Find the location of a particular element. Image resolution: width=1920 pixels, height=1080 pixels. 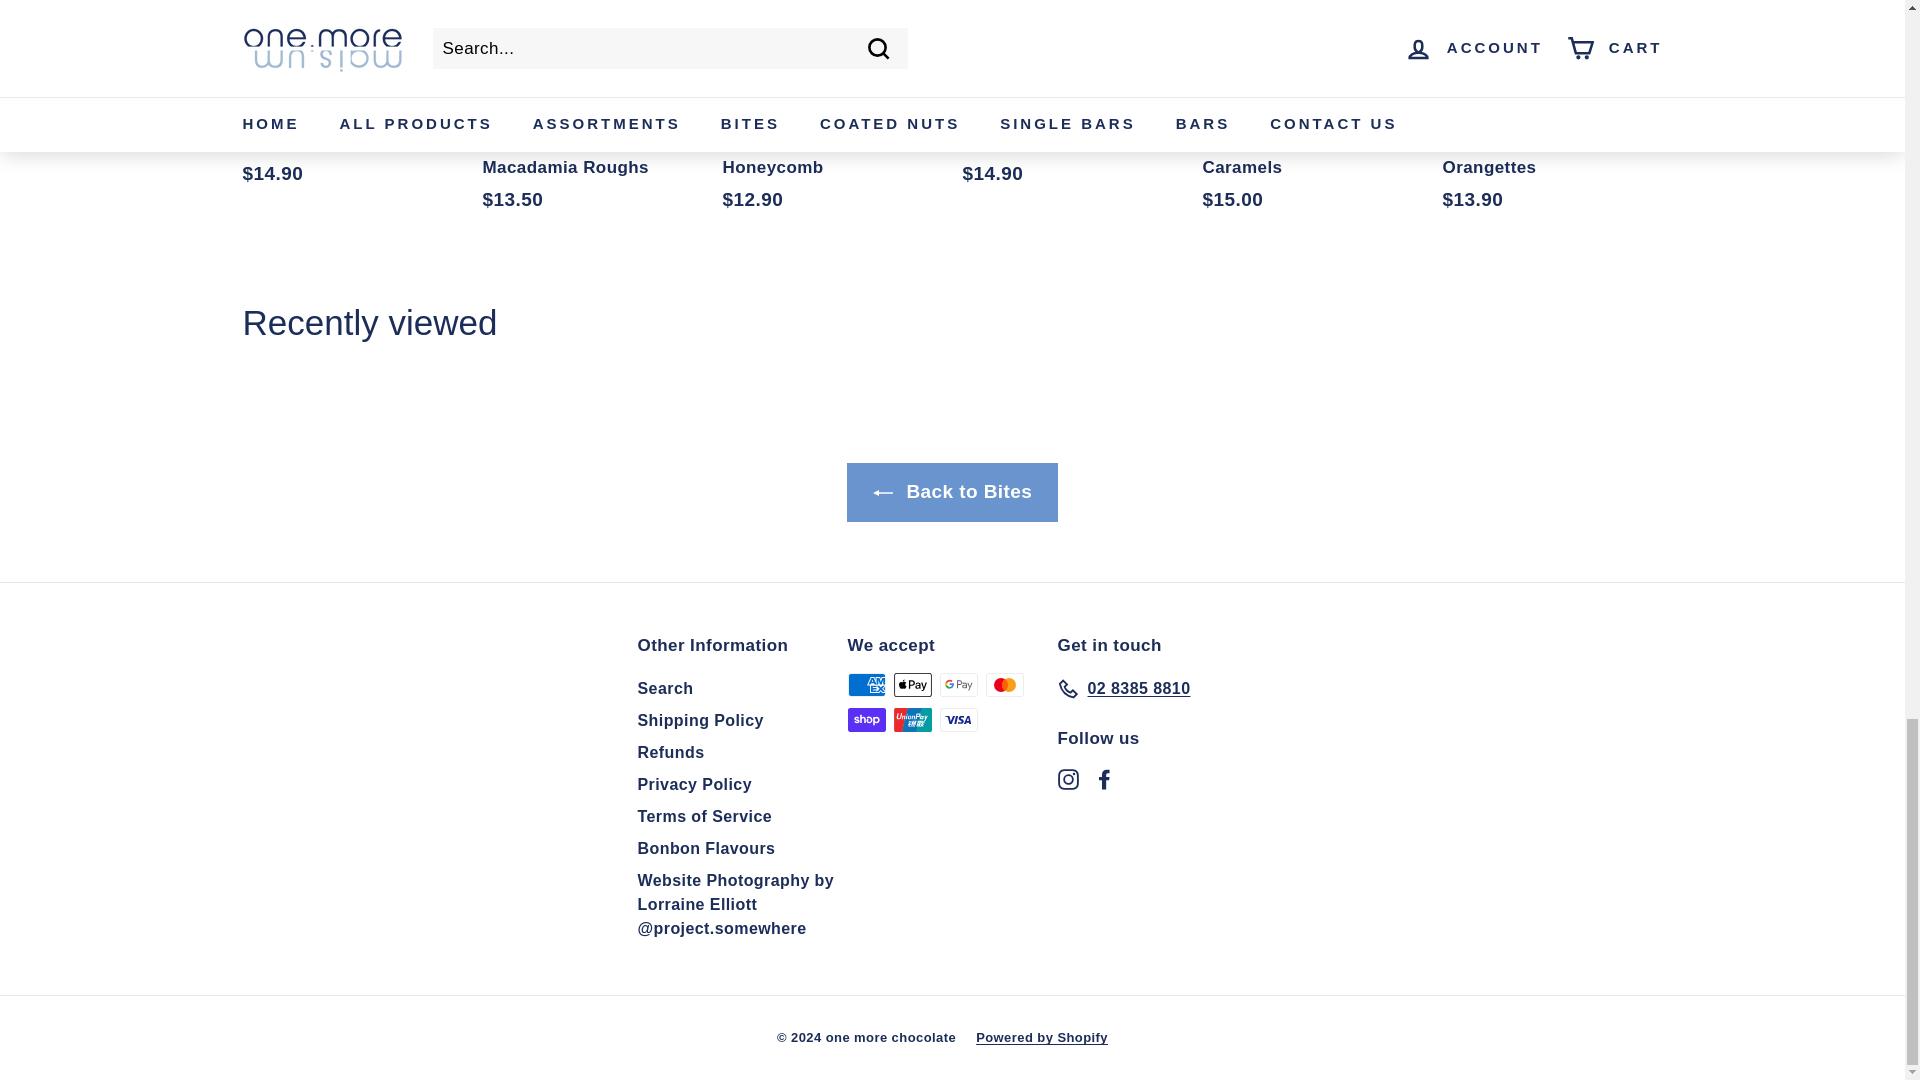

Apple Pay is located at coordinates (912, 684).